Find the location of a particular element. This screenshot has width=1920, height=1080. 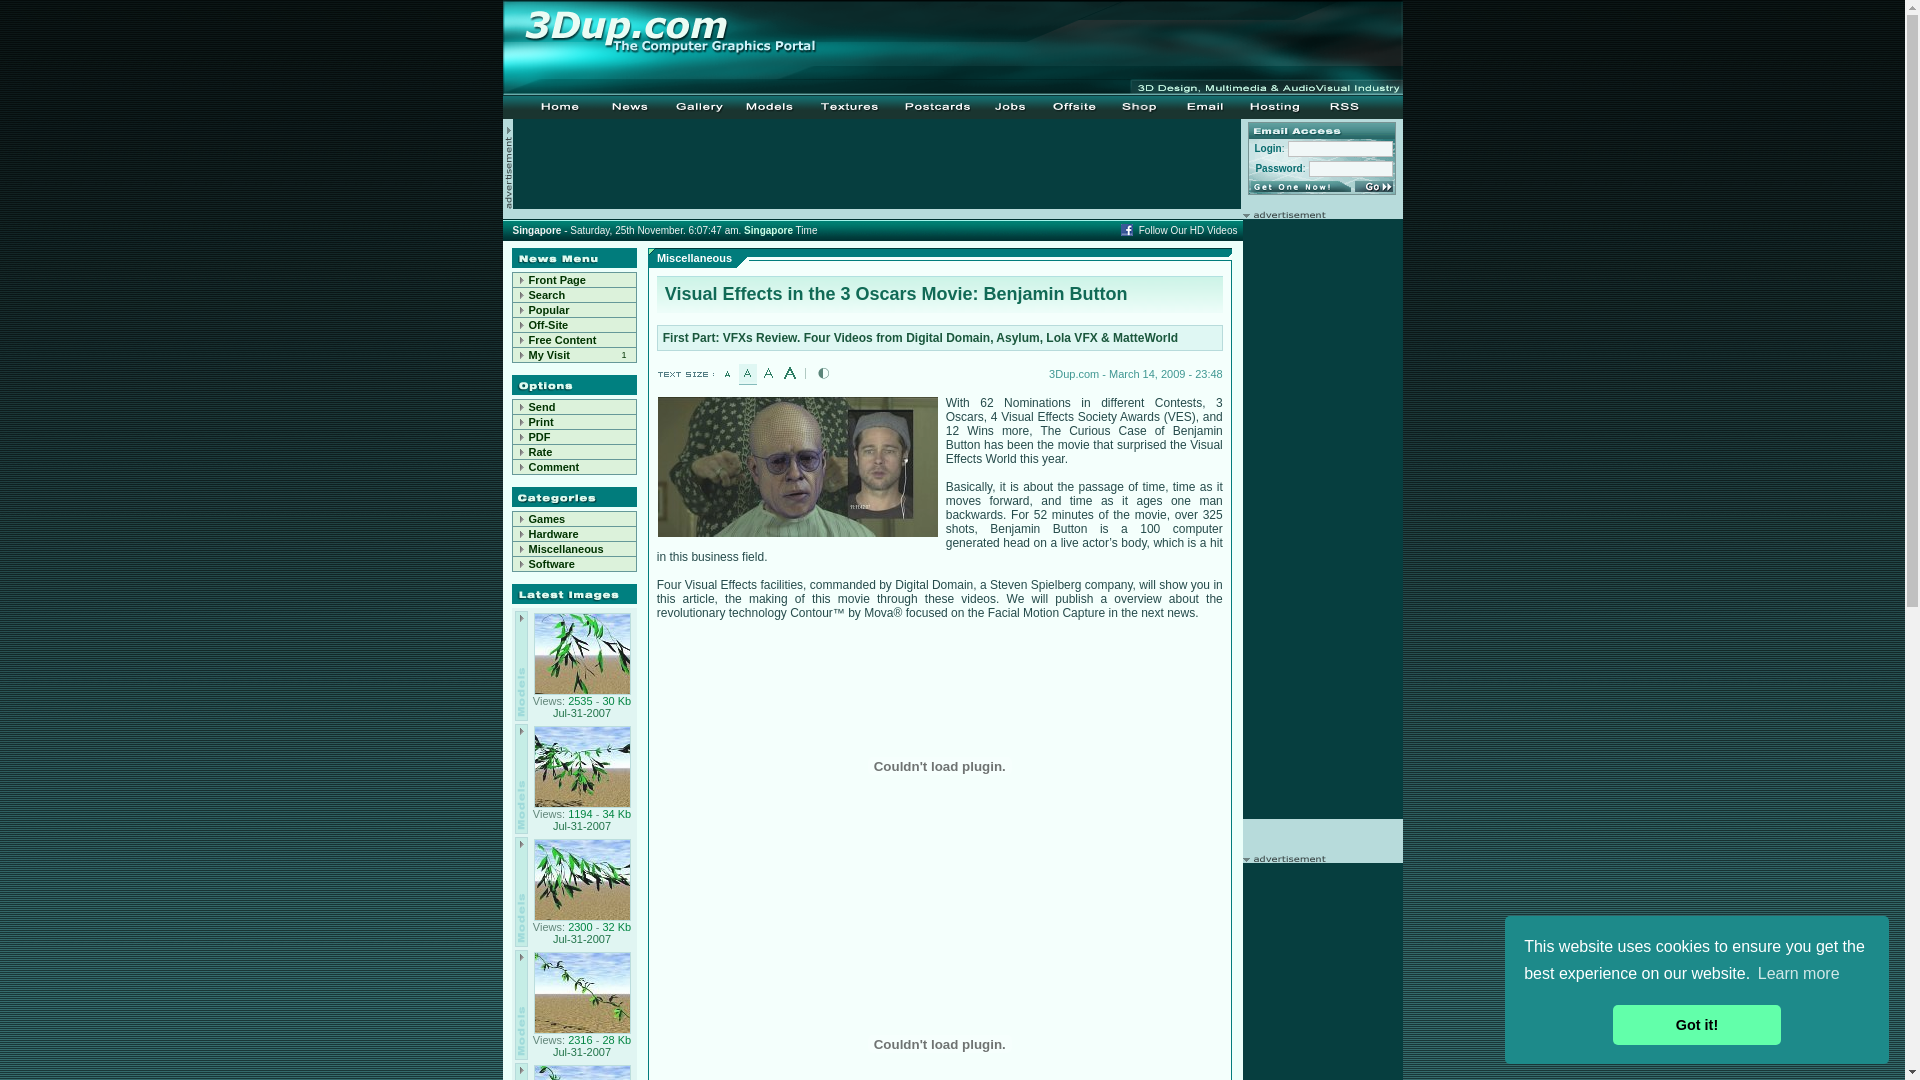

Read with Larger Text is located at coordinates (790, 373).